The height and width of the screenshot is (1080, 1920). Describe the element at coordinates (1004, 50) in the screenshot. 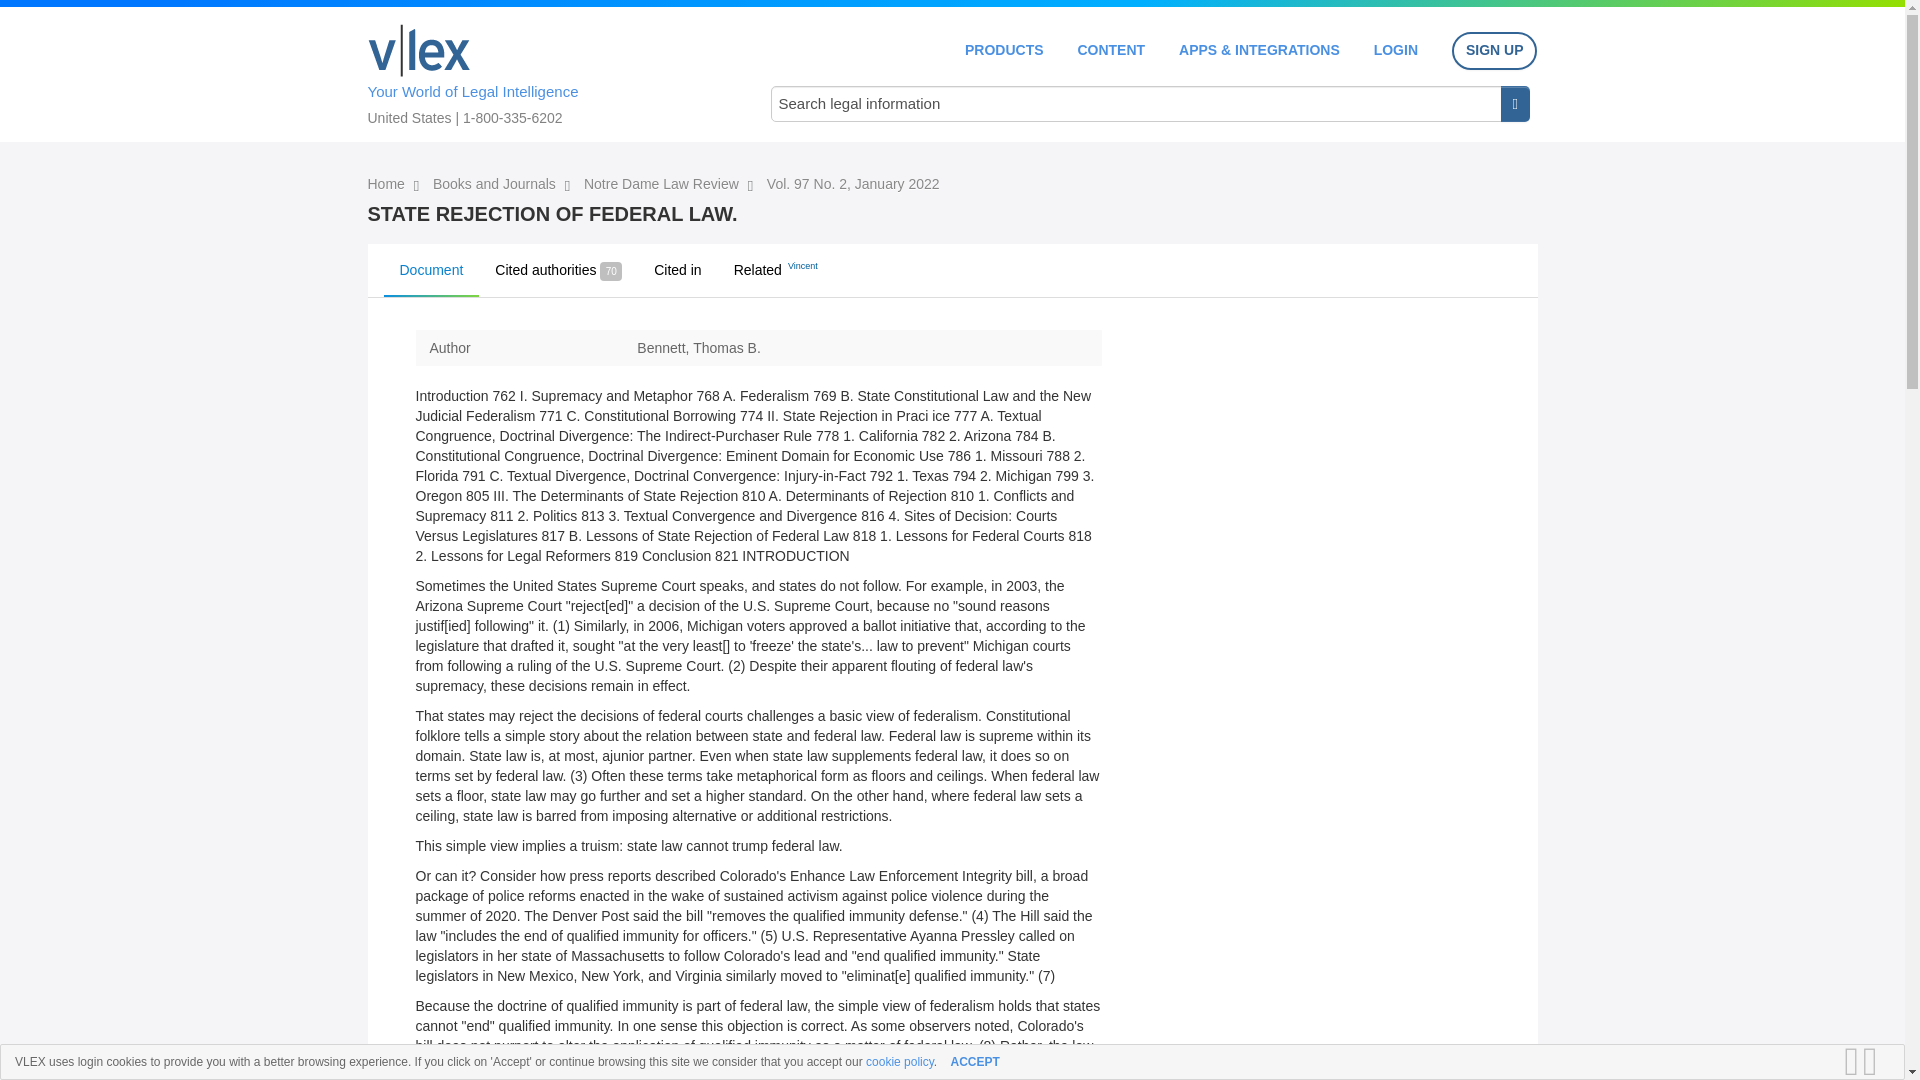

I see `PRODUCTS` at that location.